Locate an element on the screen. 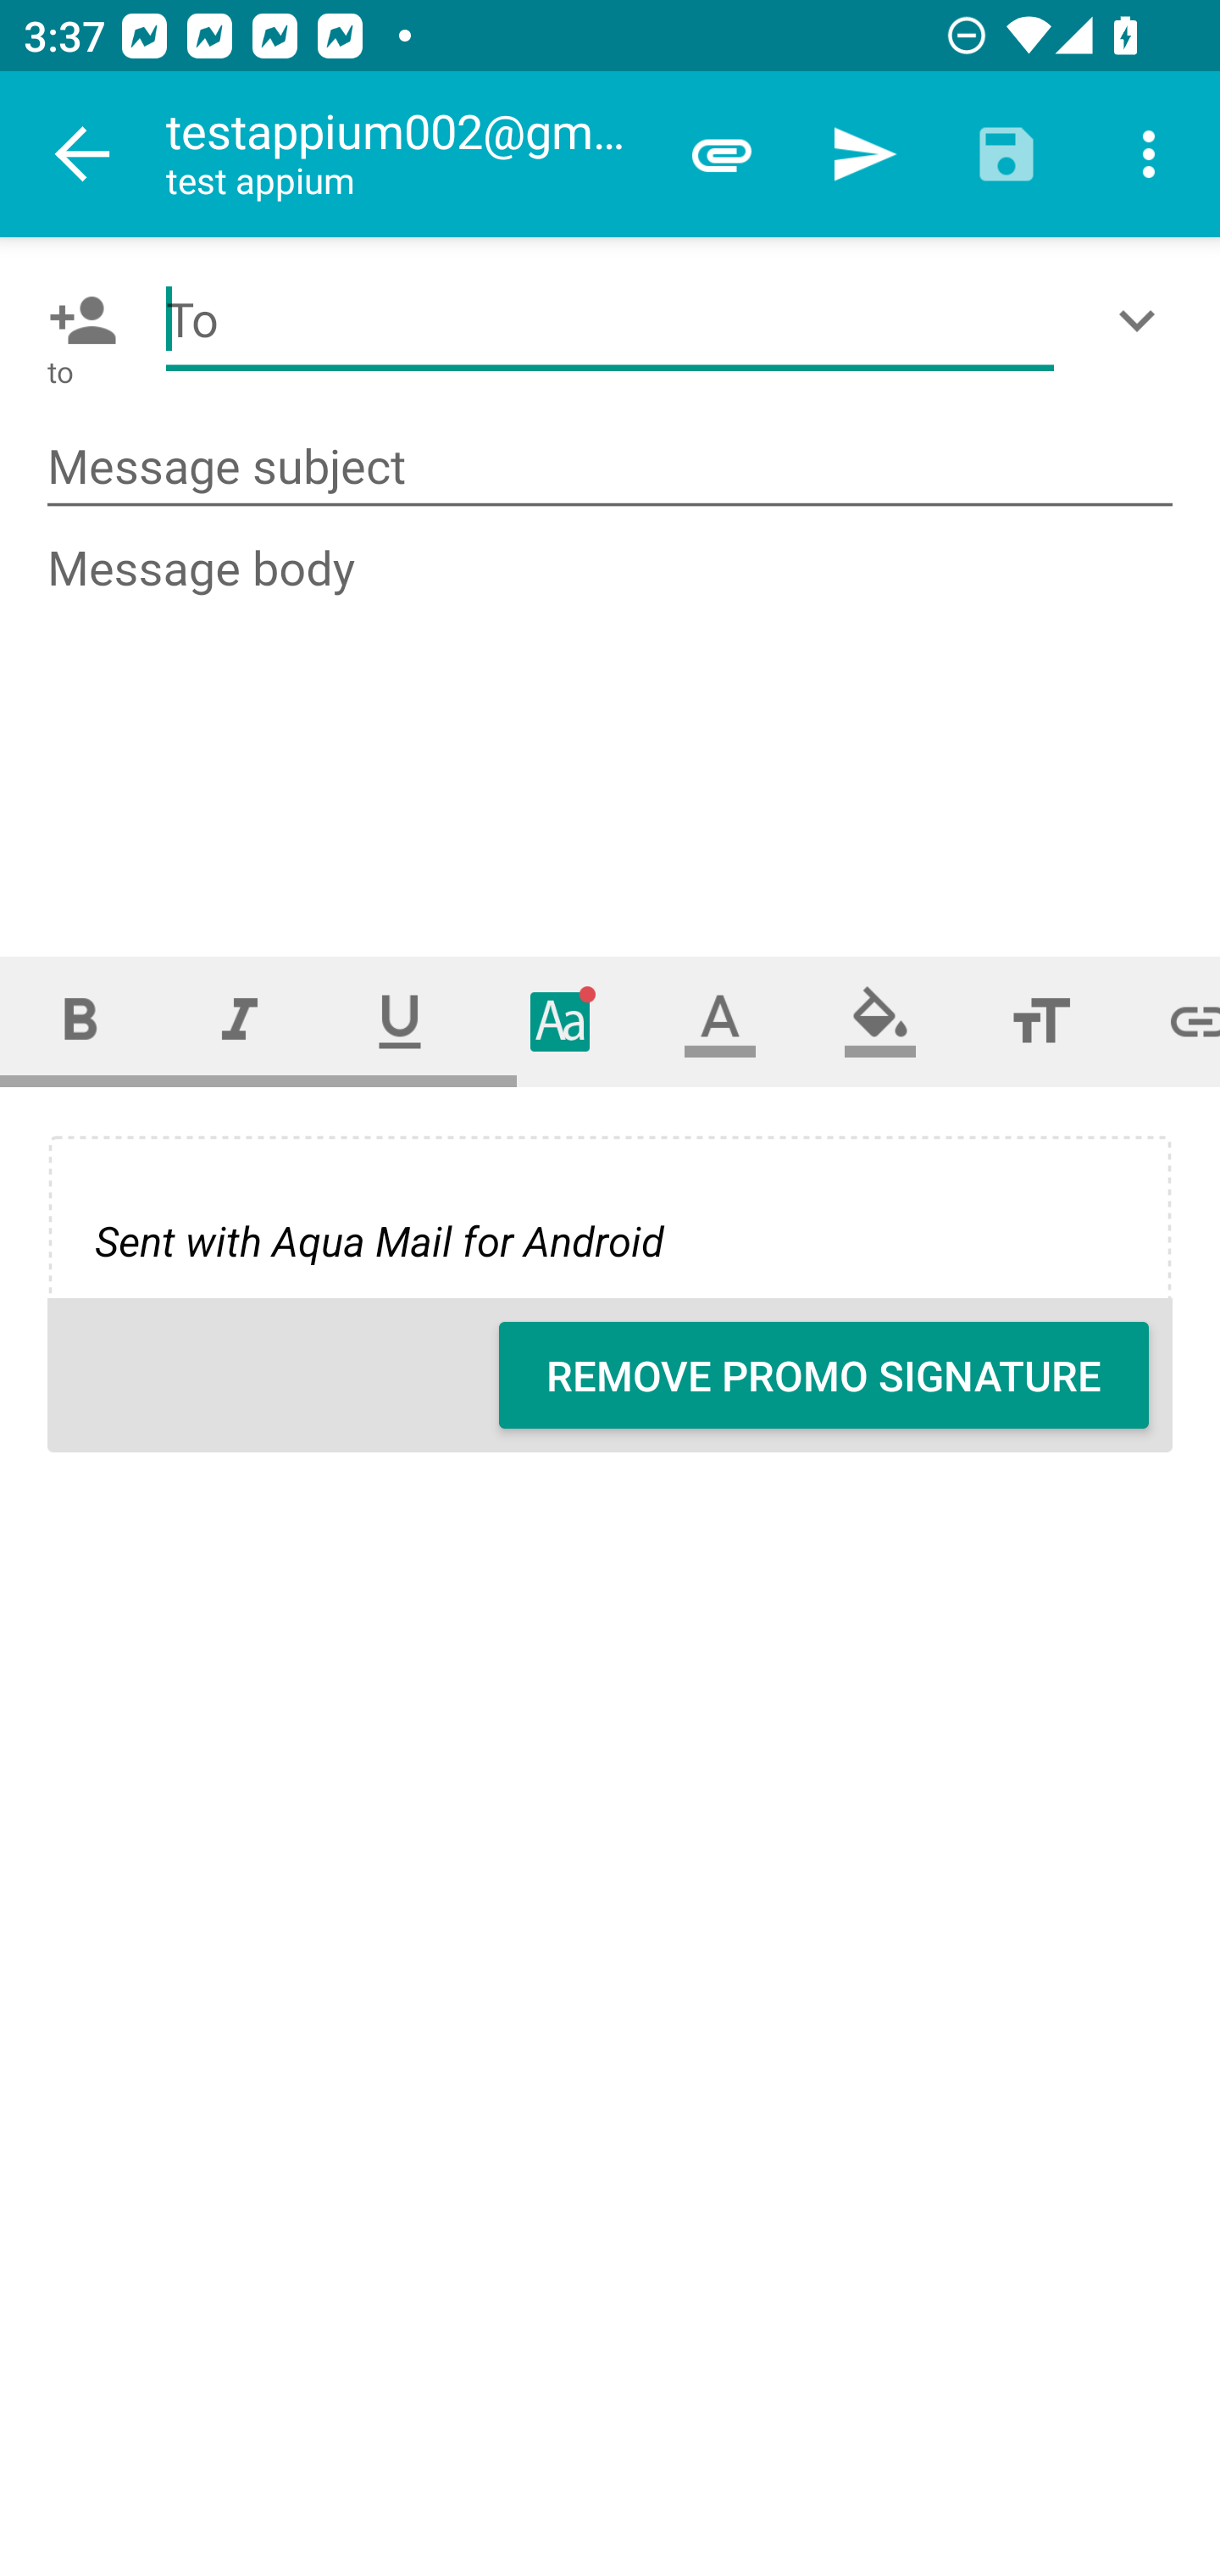 This screenshot has width=1220, height=2576. Message body is located at coordinates (612, 719).